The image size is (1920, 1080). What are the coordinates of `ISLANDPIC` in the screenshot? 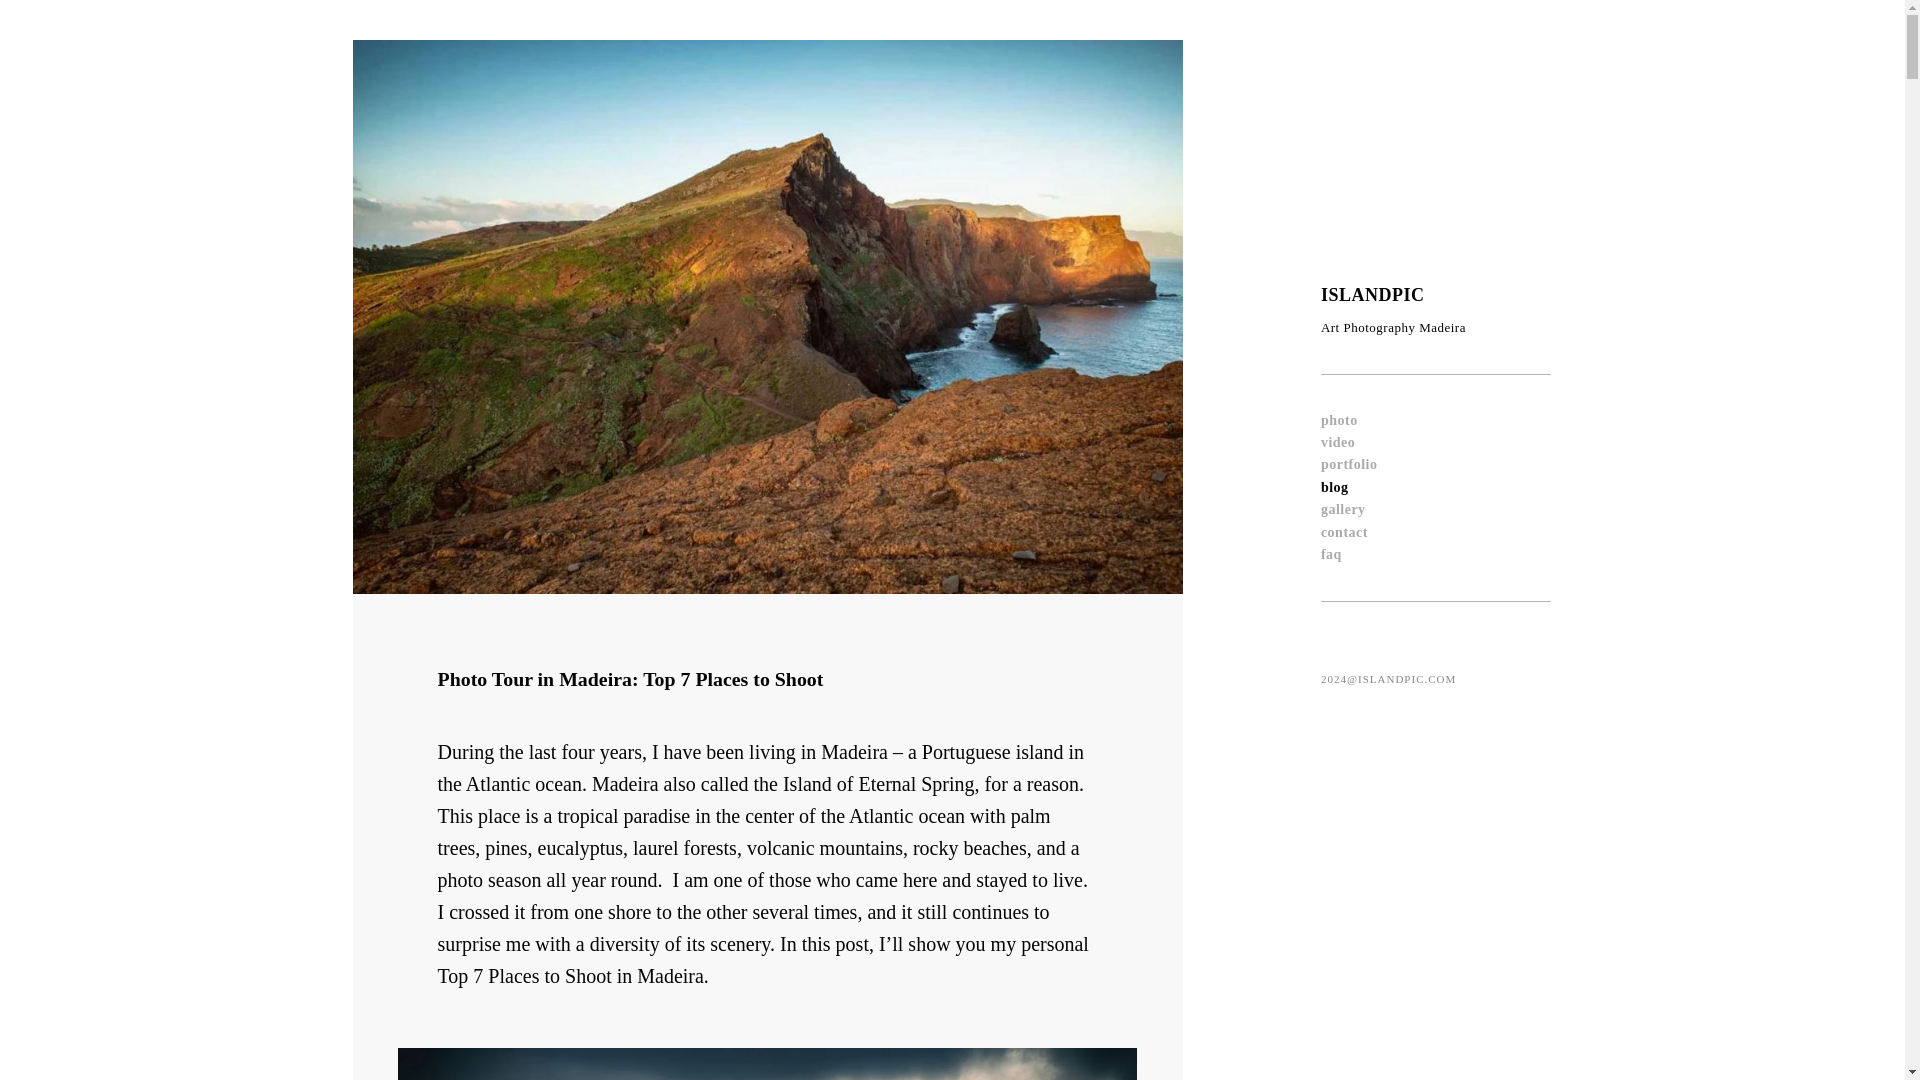 It's located at (1372, 294).